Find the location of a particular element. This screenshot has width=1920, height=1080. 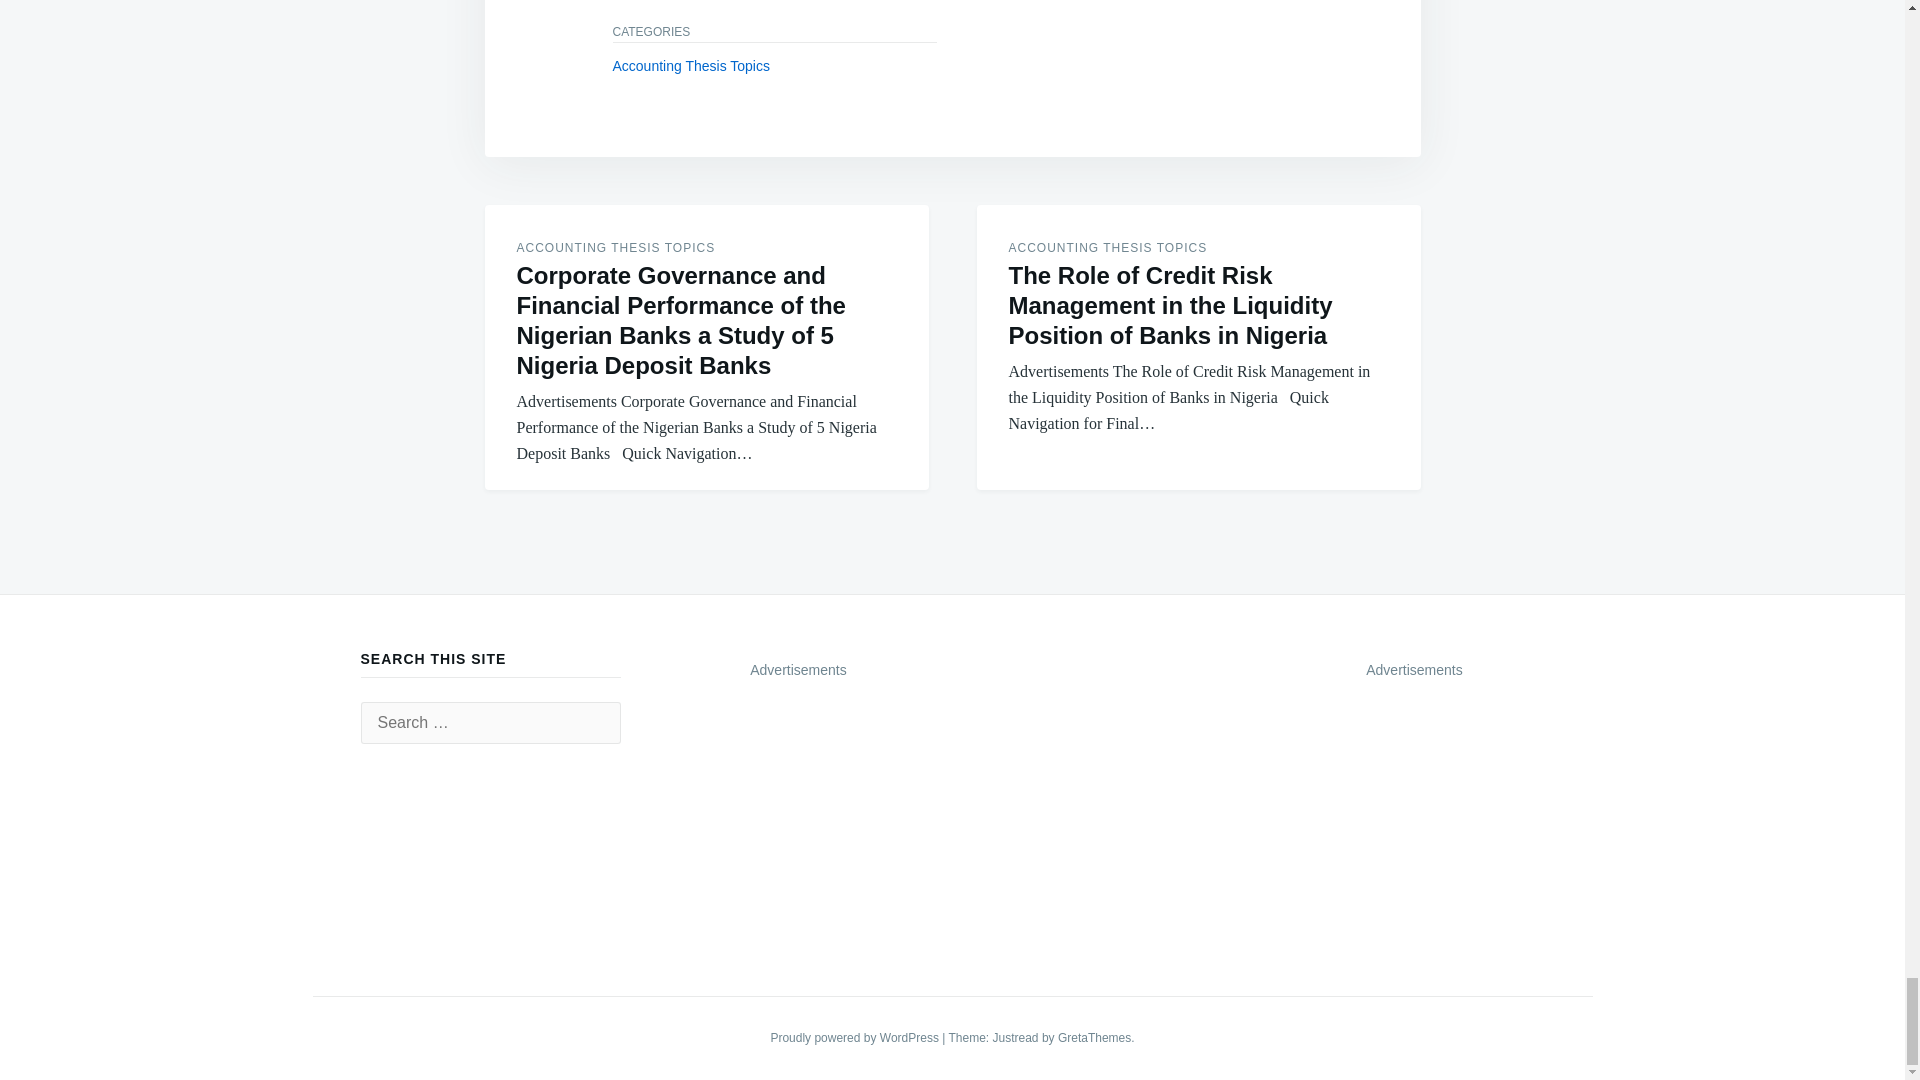

Proudly powered by WordPress is located at coordinates (856, 1038).